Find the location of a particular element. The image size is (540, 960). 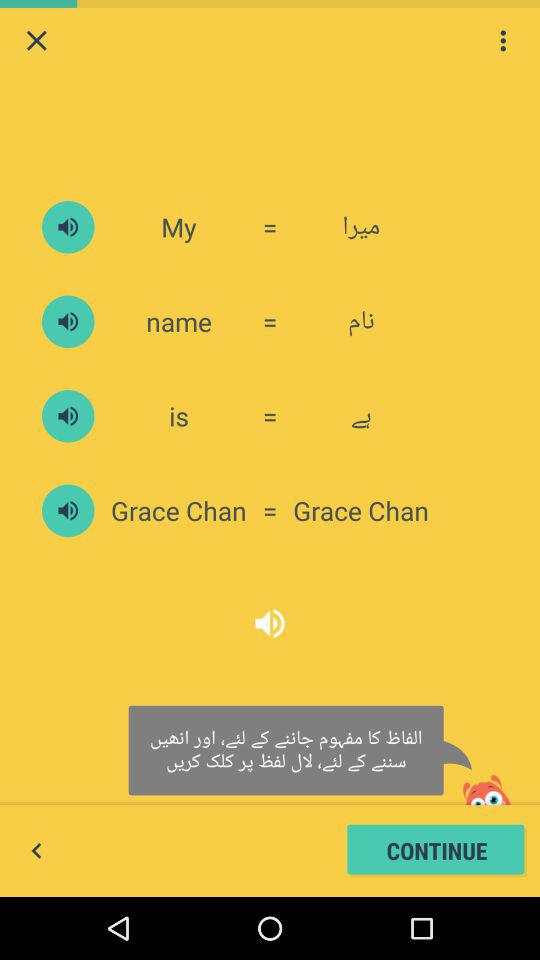

click on volume icon which is on the left side of is is located at coordinates (68, 416).